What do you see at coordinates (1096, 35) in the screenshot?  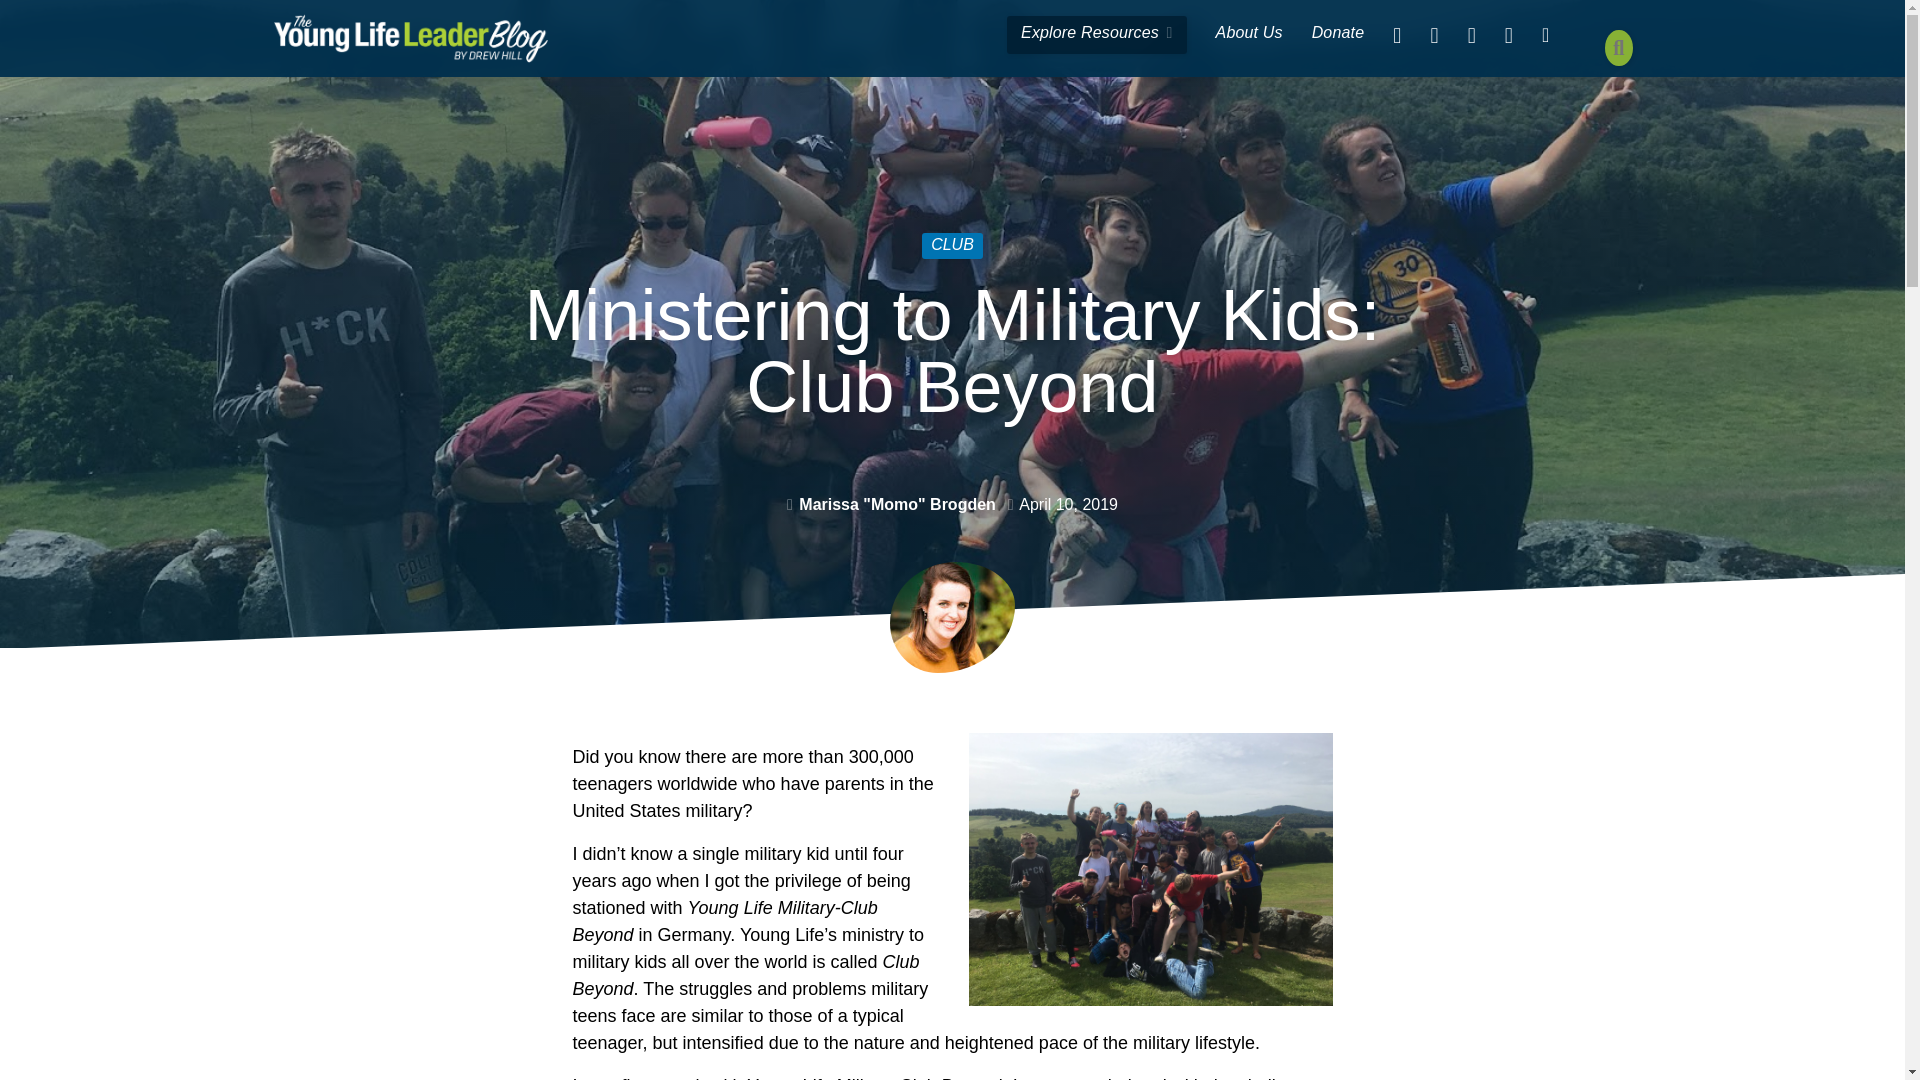 I see `Explore Resources` at bounding box center [1096, 35].